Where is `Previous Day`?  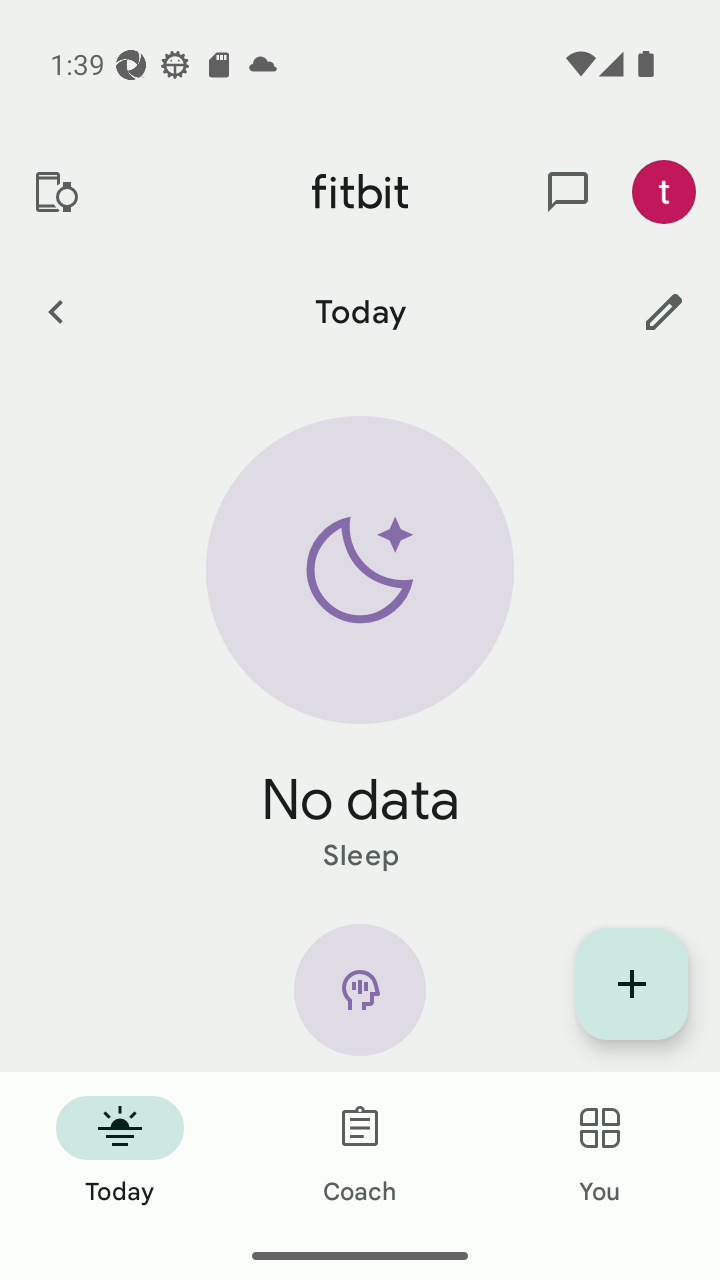 Previous Day is located at coordinates (55, 311).